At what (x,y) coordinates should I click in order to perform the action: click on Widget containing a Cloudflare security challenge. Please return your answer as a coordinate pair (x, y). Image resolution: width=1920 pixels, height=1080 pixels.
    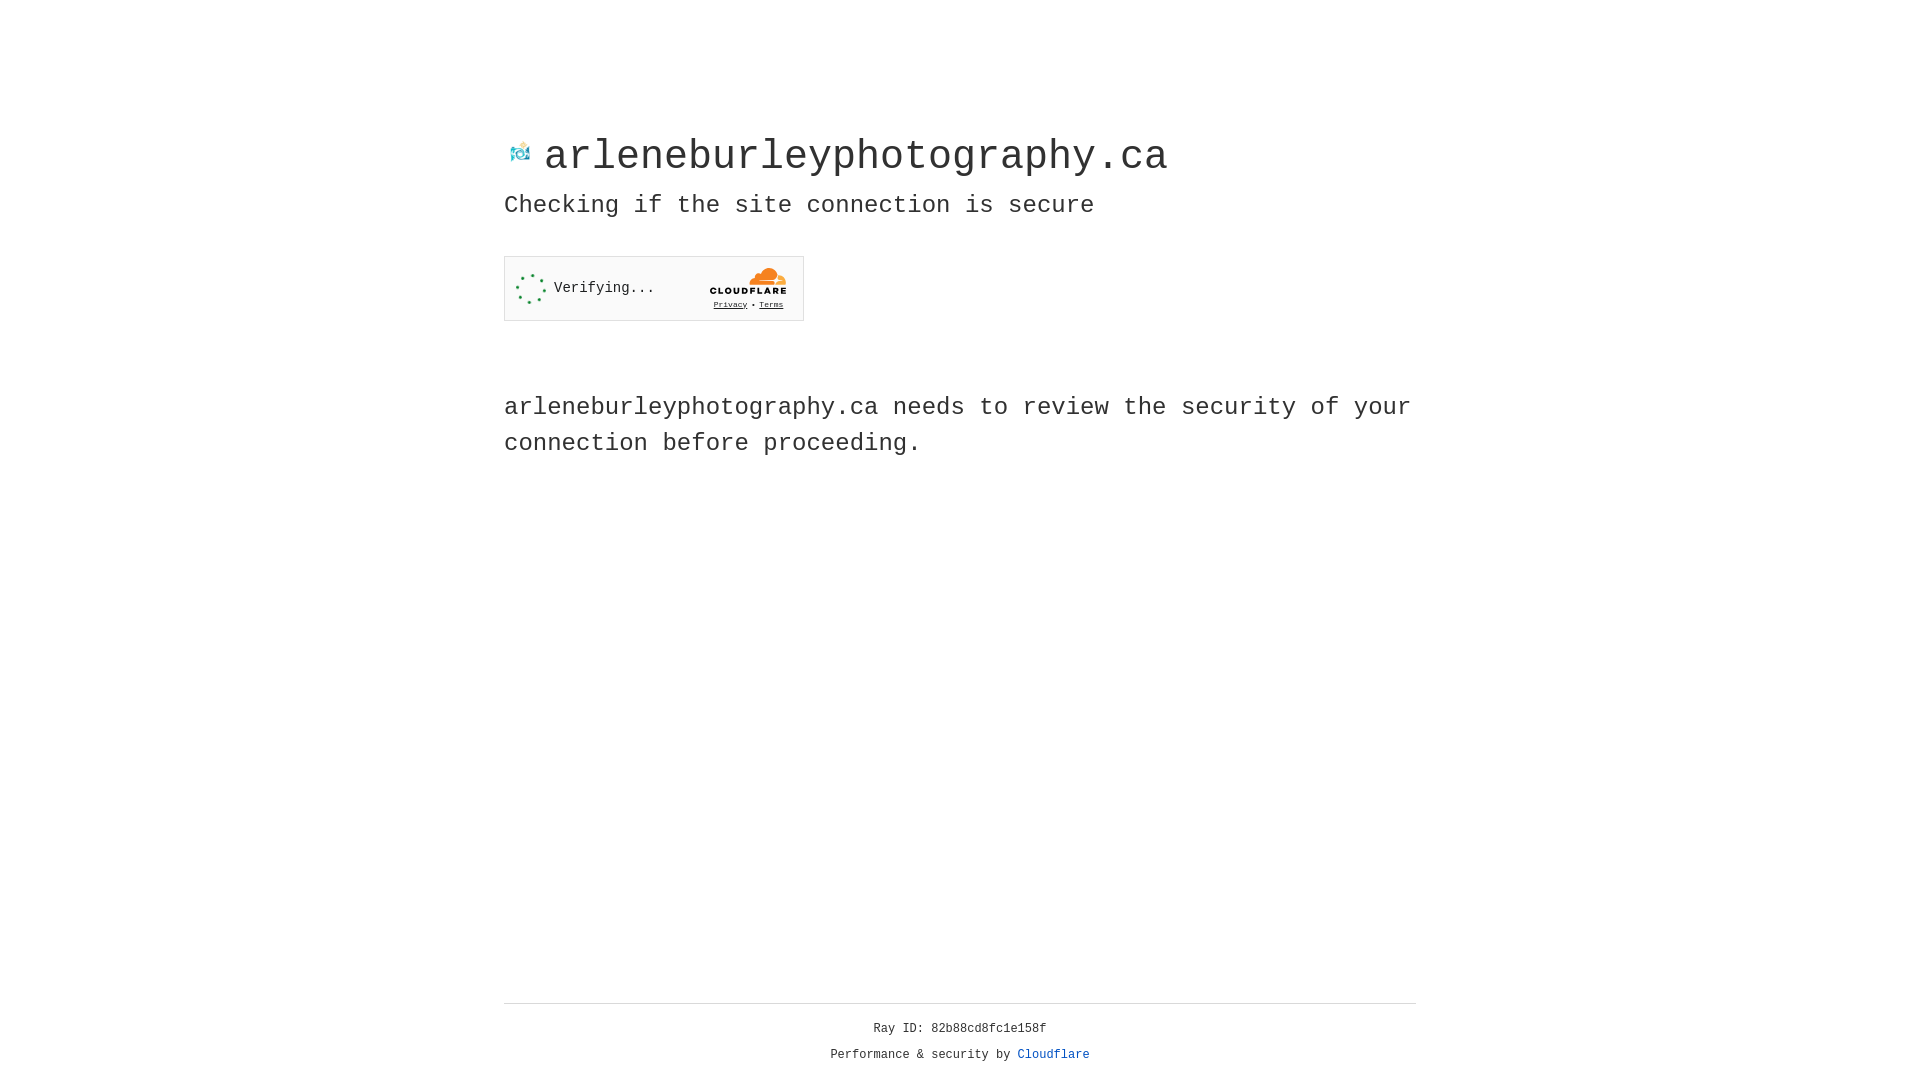
    Looking at the image, I should click on (654, 288).